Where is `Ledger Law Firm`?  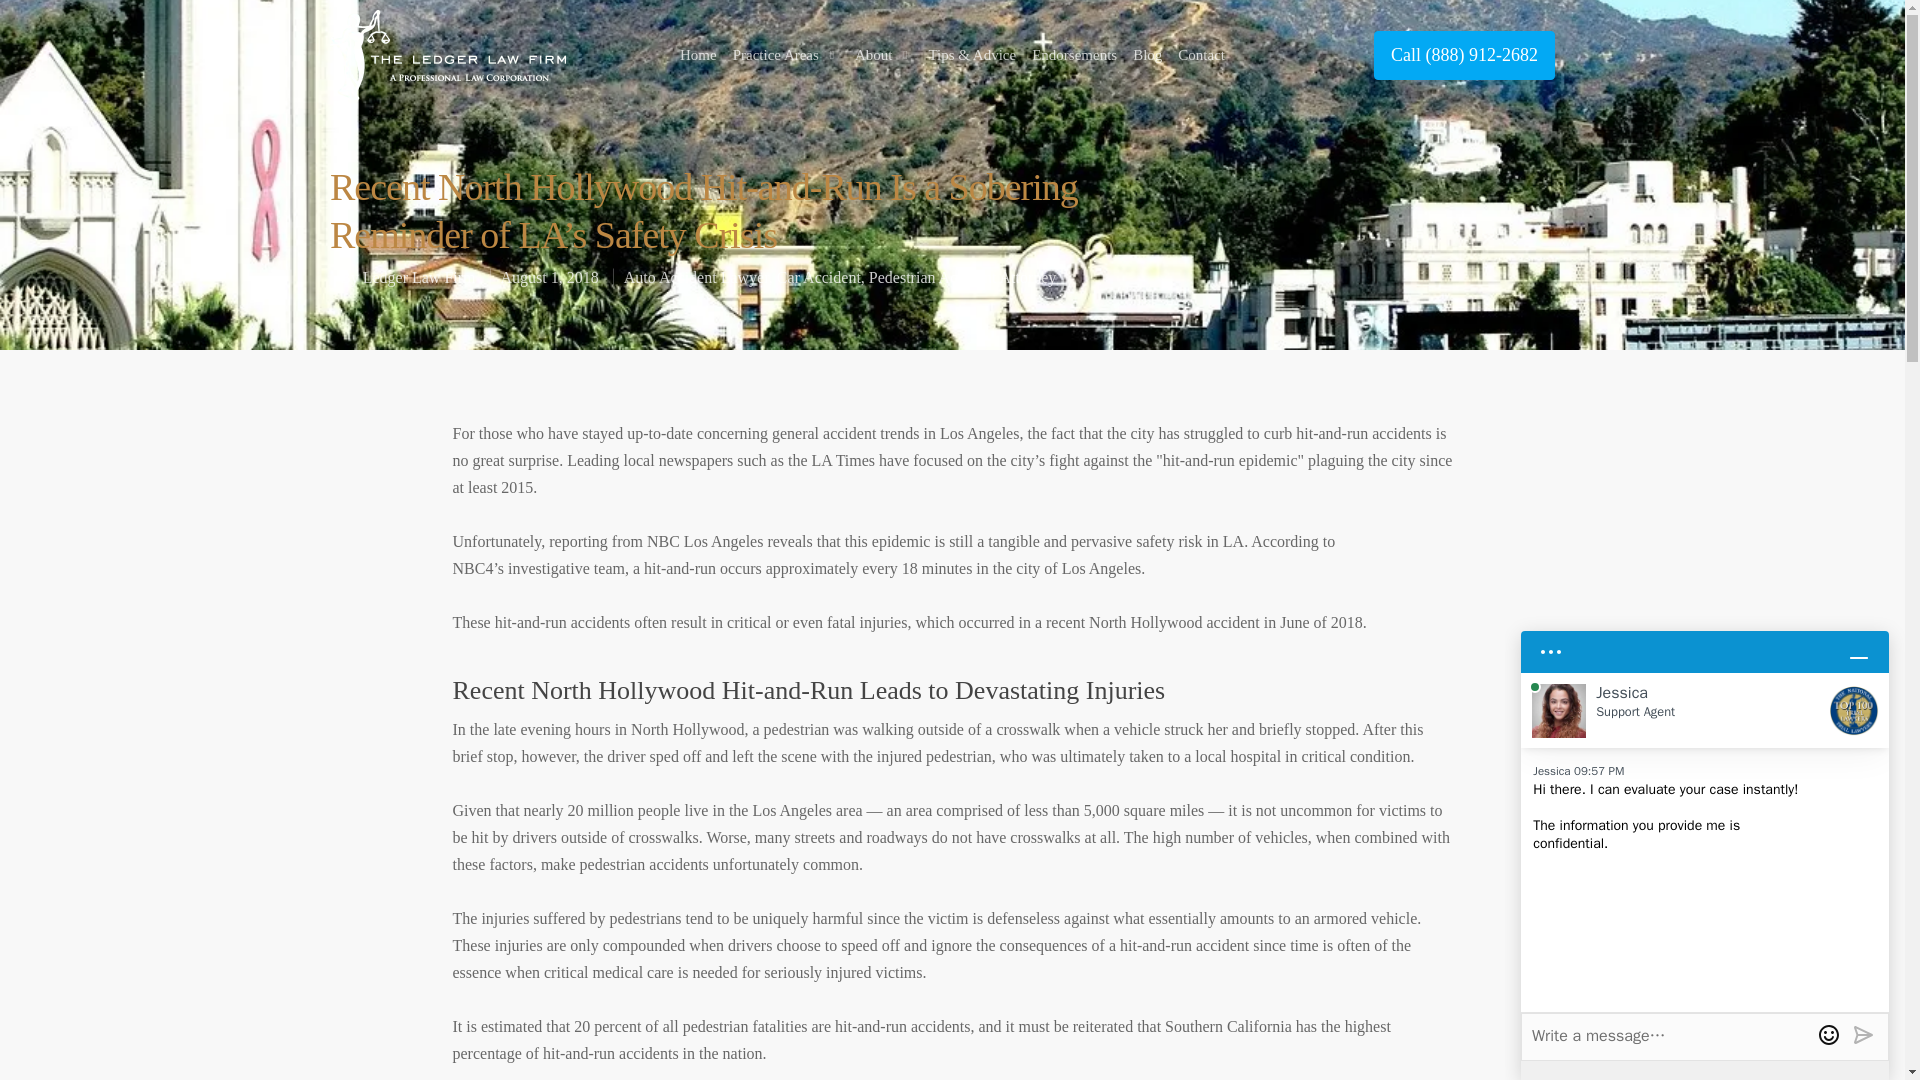
Ledger Law Firm is located at coordinates (419, 276).